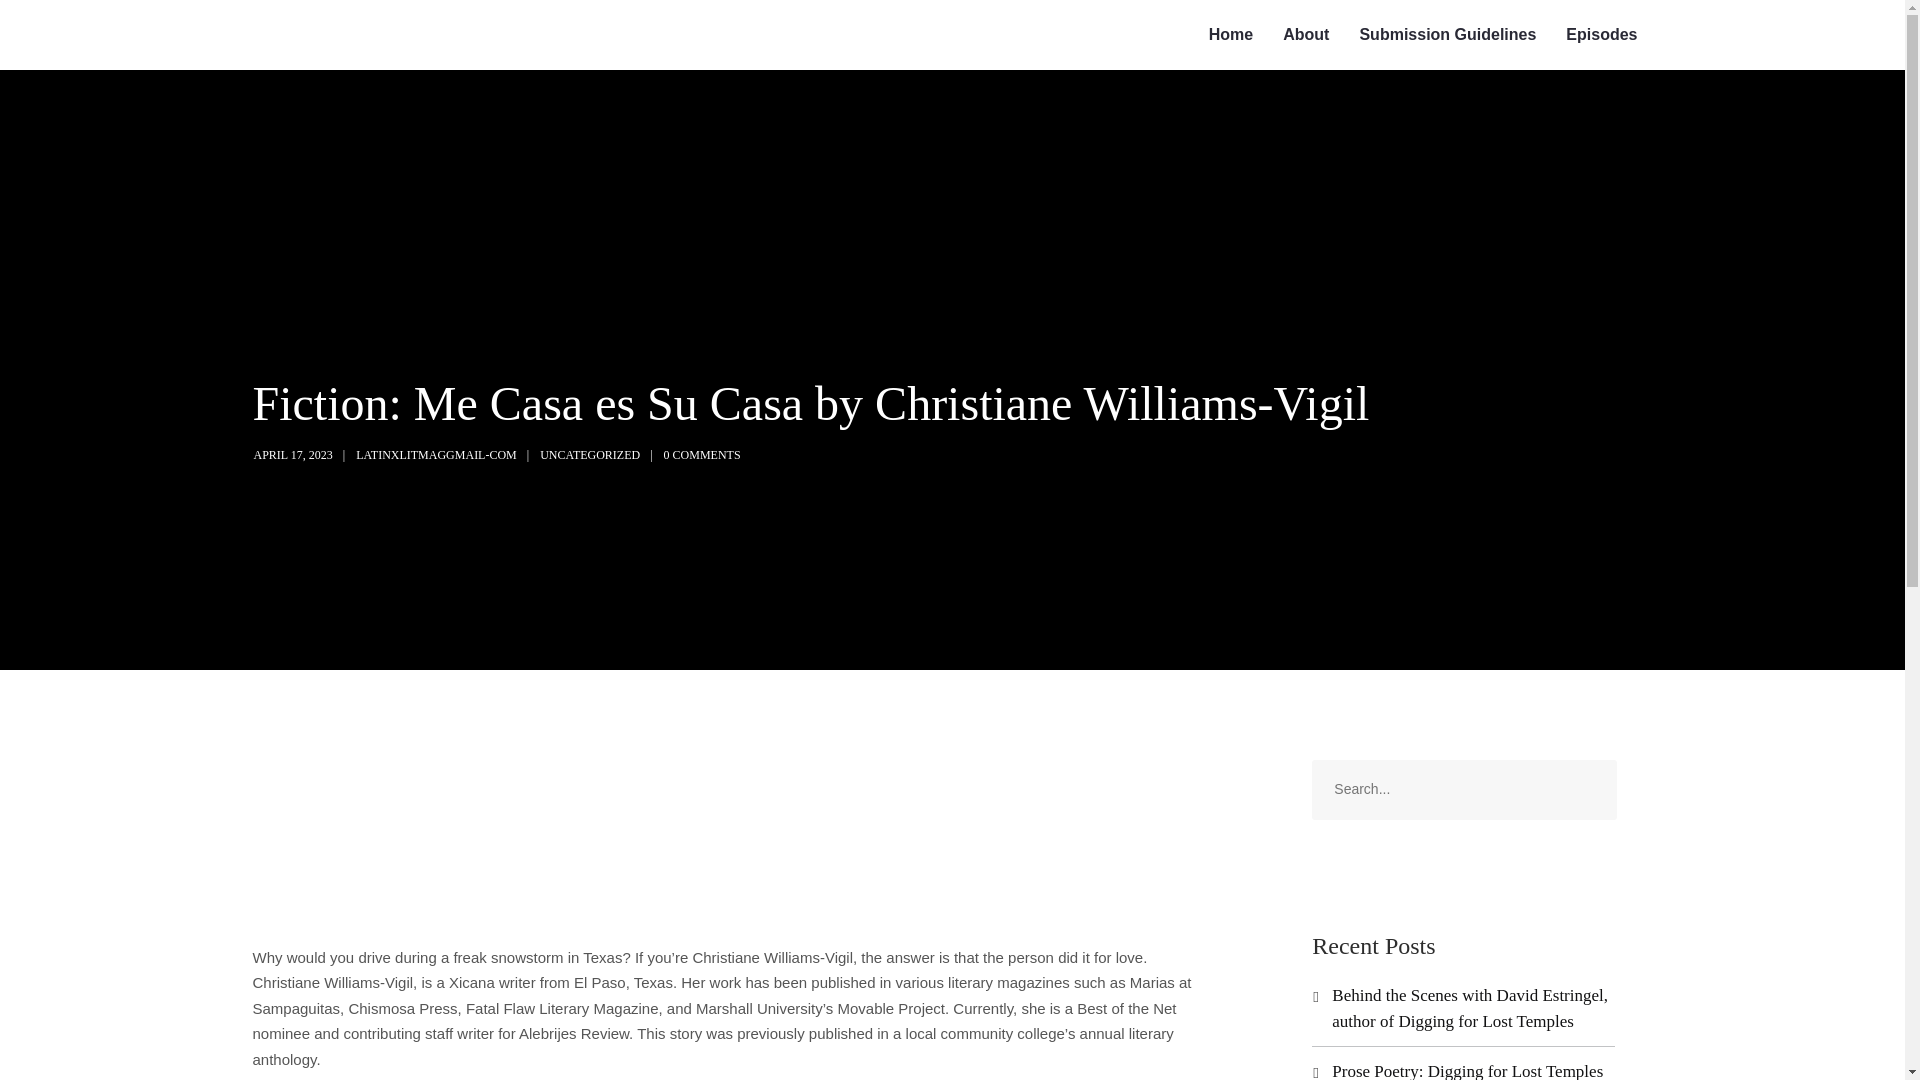 The image size is (1920, 1080). Describe the element at coordinates (702, 455) in the screenshot. I see `0 COMMENTS` at that location.